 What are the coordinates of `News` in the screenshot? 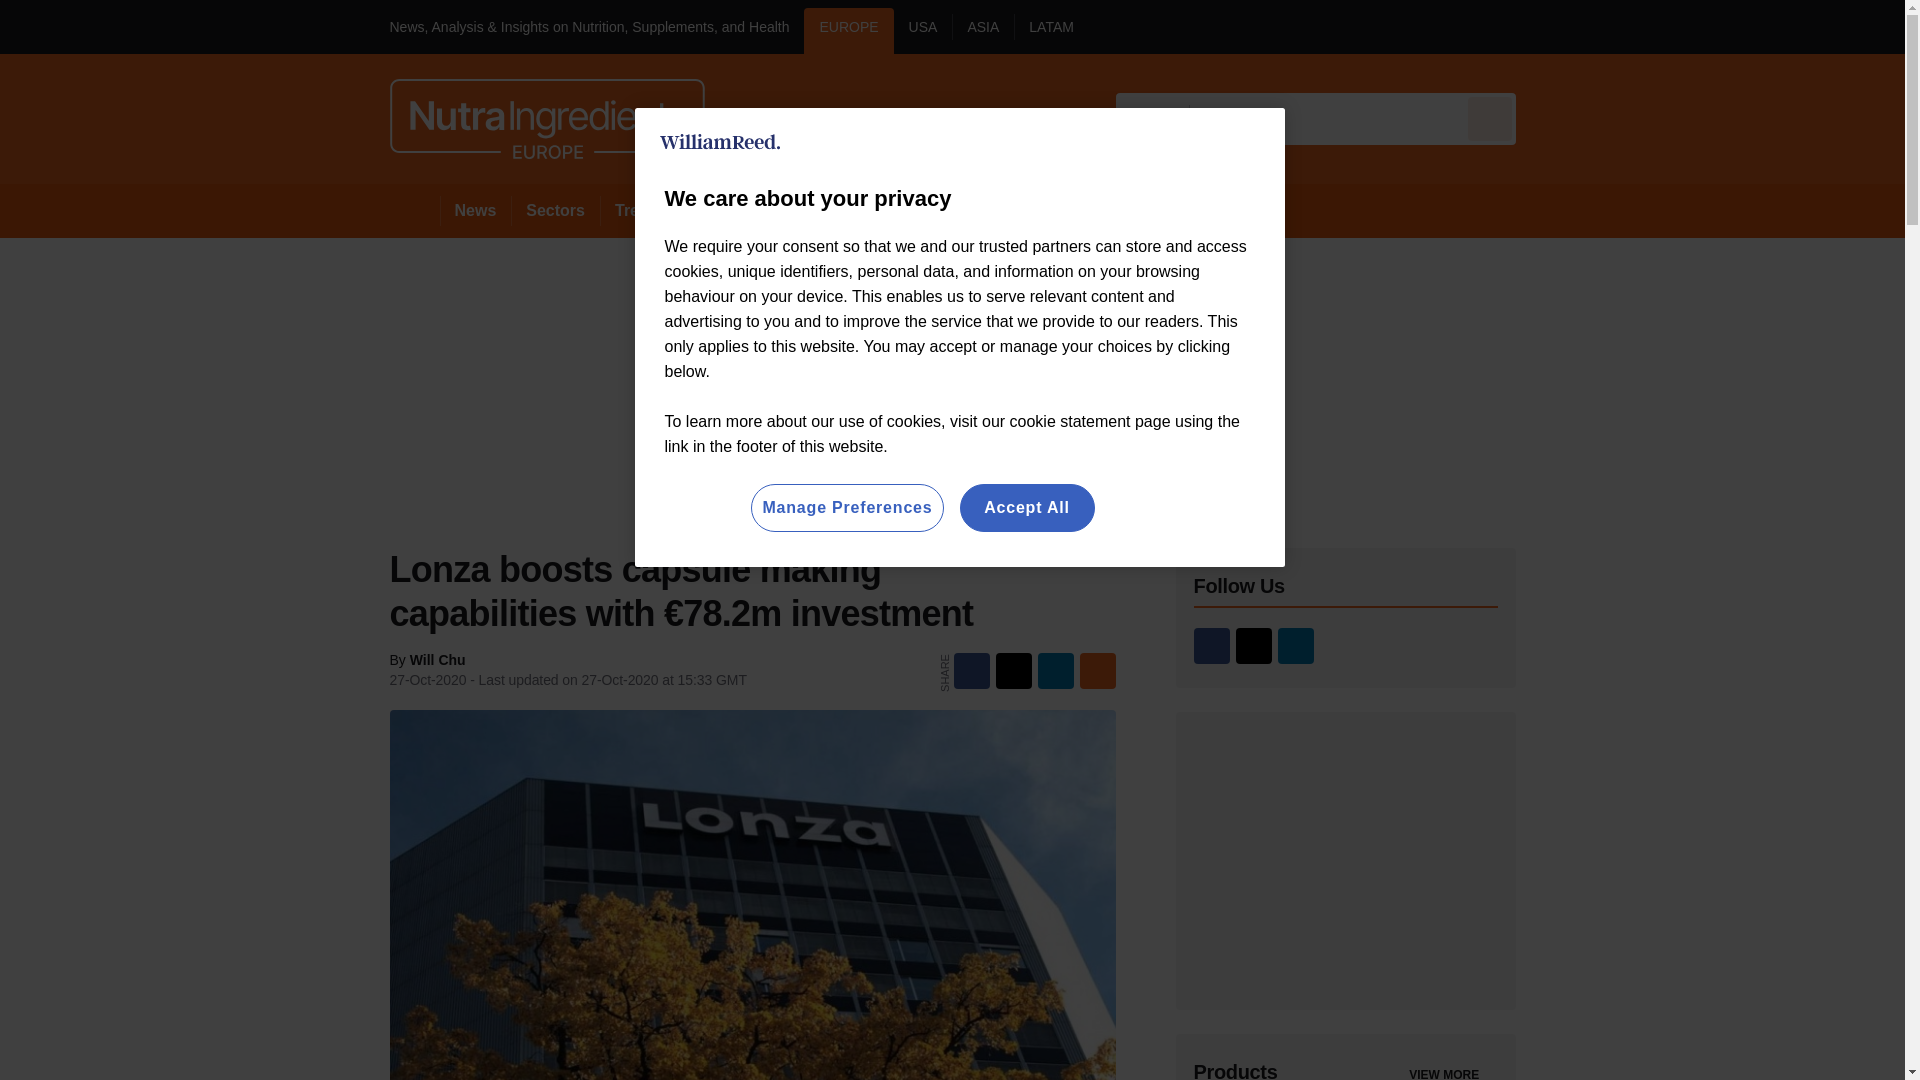 It's located at (476, 210).